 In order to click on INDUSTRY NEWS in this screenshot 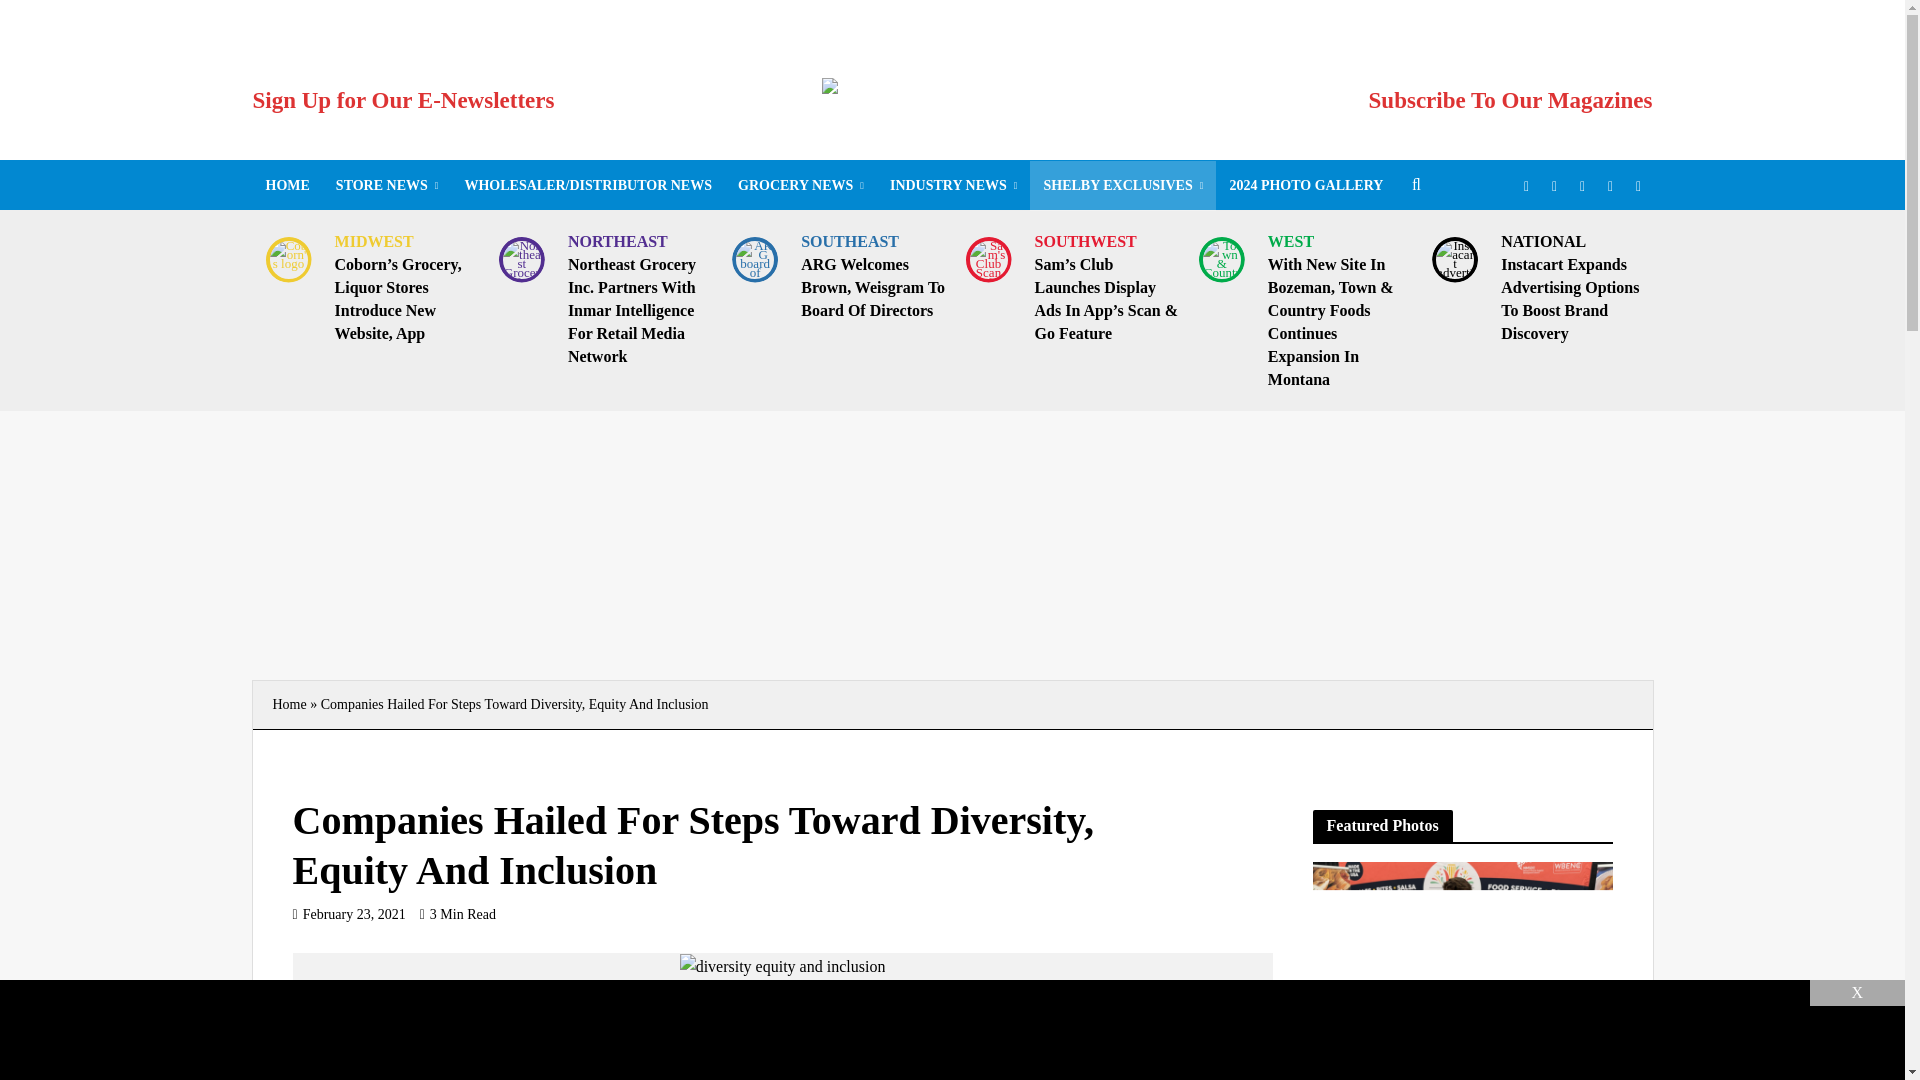, I will do `click(954, 185)`.